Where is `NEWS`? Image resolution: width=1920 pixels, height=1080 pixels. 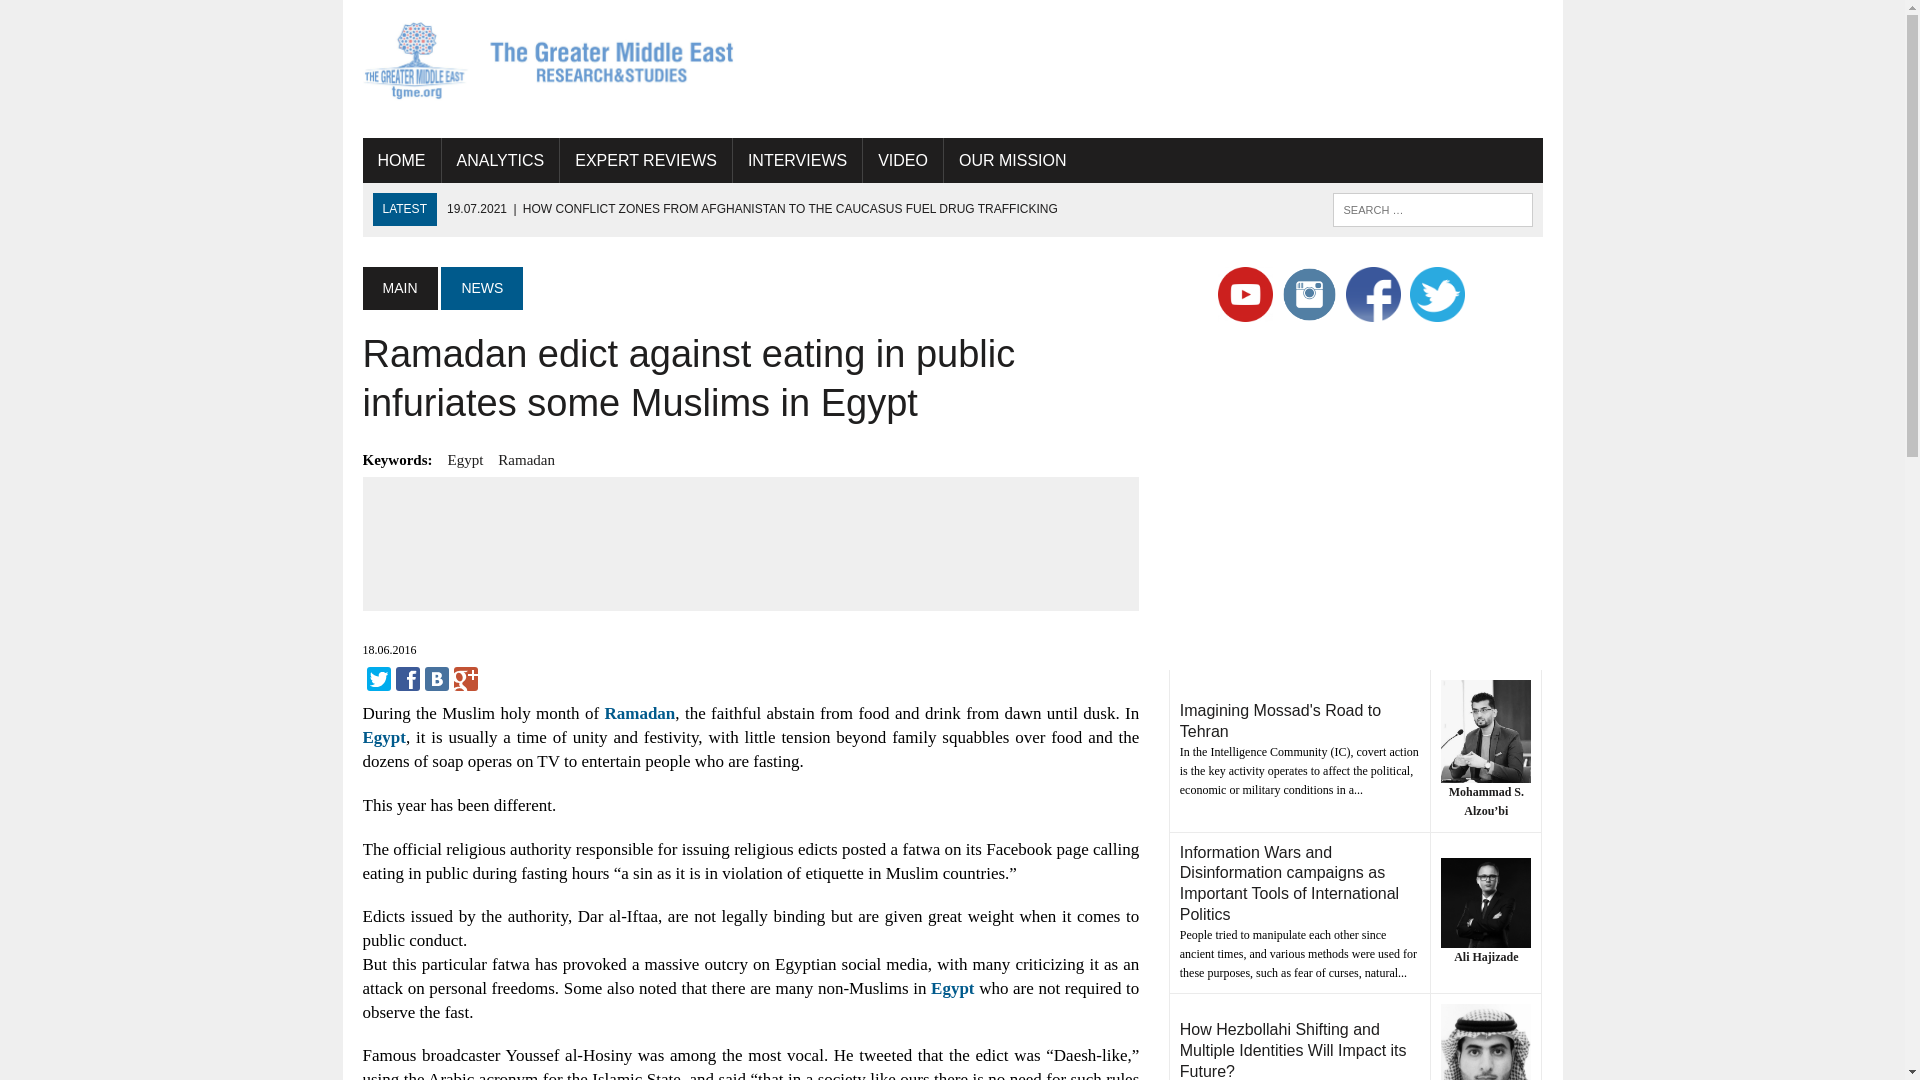
NEWS is located at coordinates (482, 287).